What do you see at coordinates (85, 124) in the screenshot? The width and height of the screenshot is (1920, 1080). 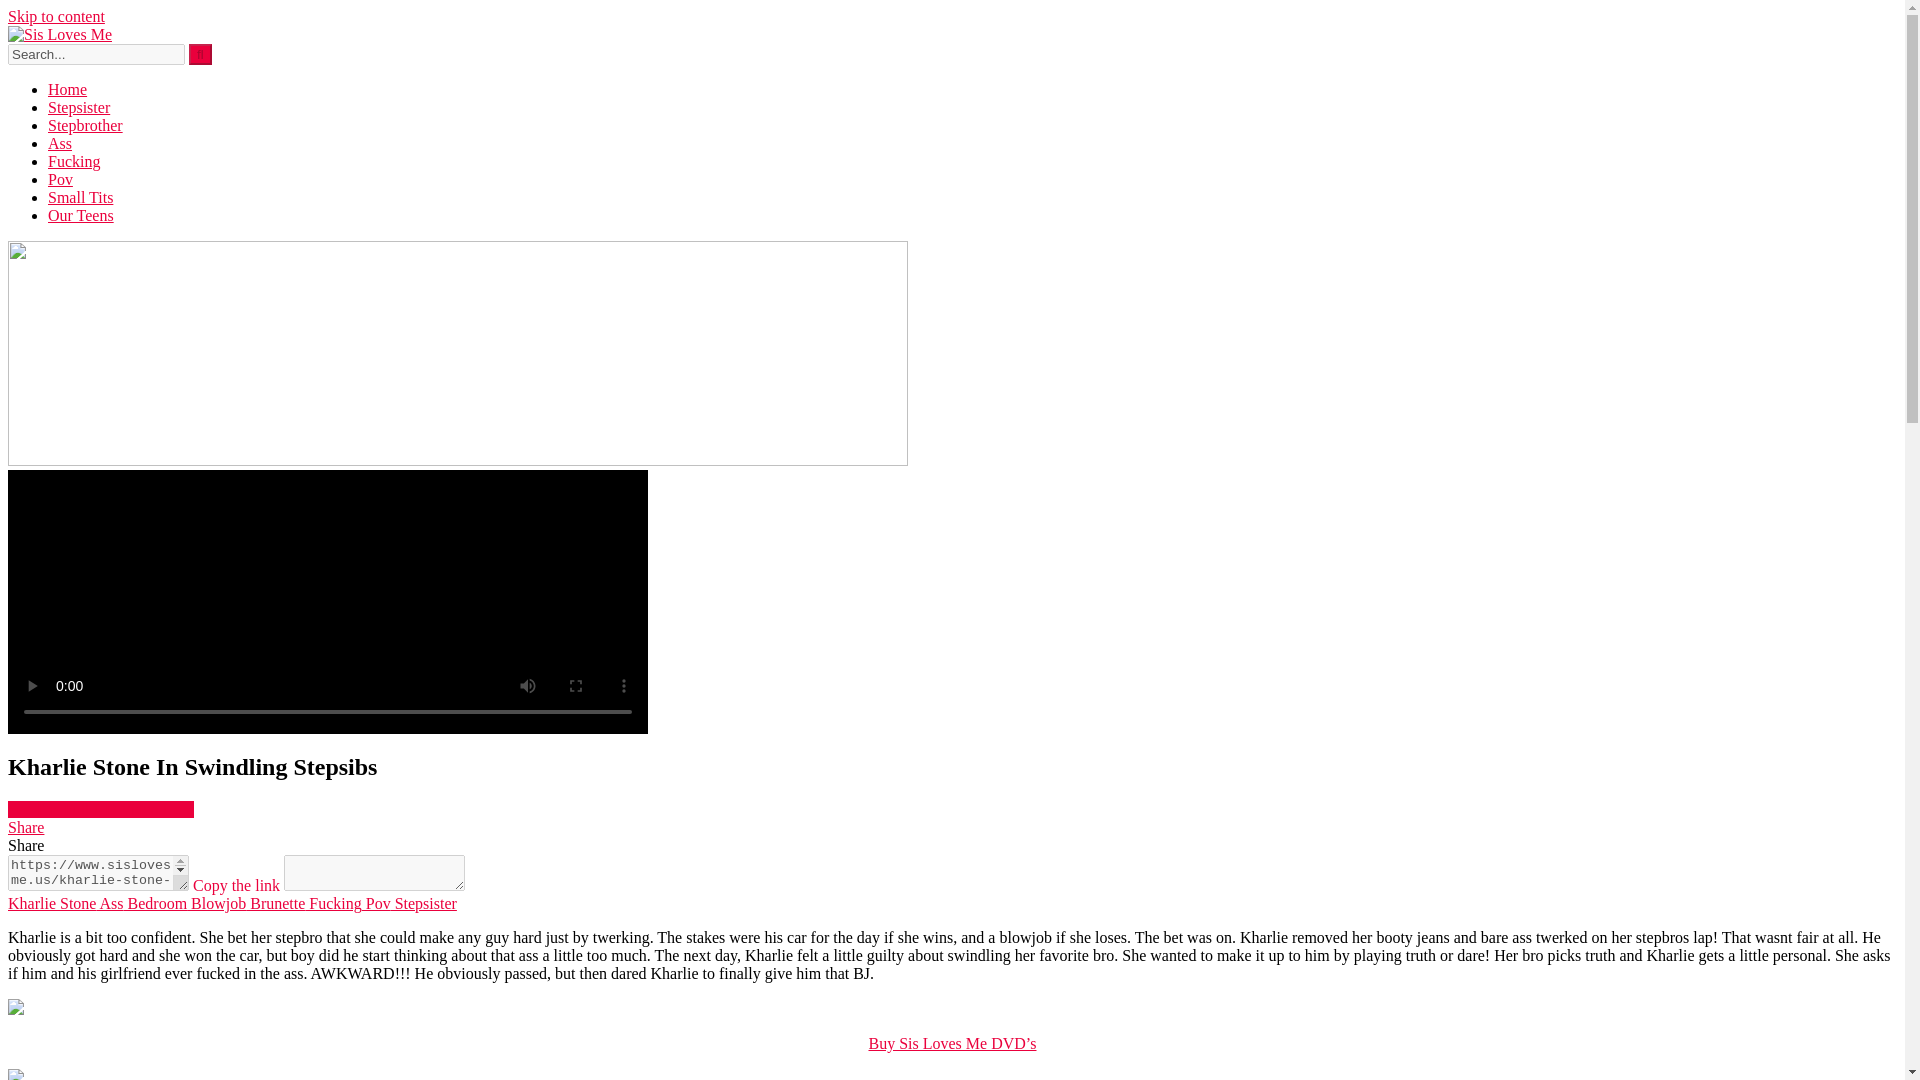 I see `Stepbrother` at bounding box center [85, 124].